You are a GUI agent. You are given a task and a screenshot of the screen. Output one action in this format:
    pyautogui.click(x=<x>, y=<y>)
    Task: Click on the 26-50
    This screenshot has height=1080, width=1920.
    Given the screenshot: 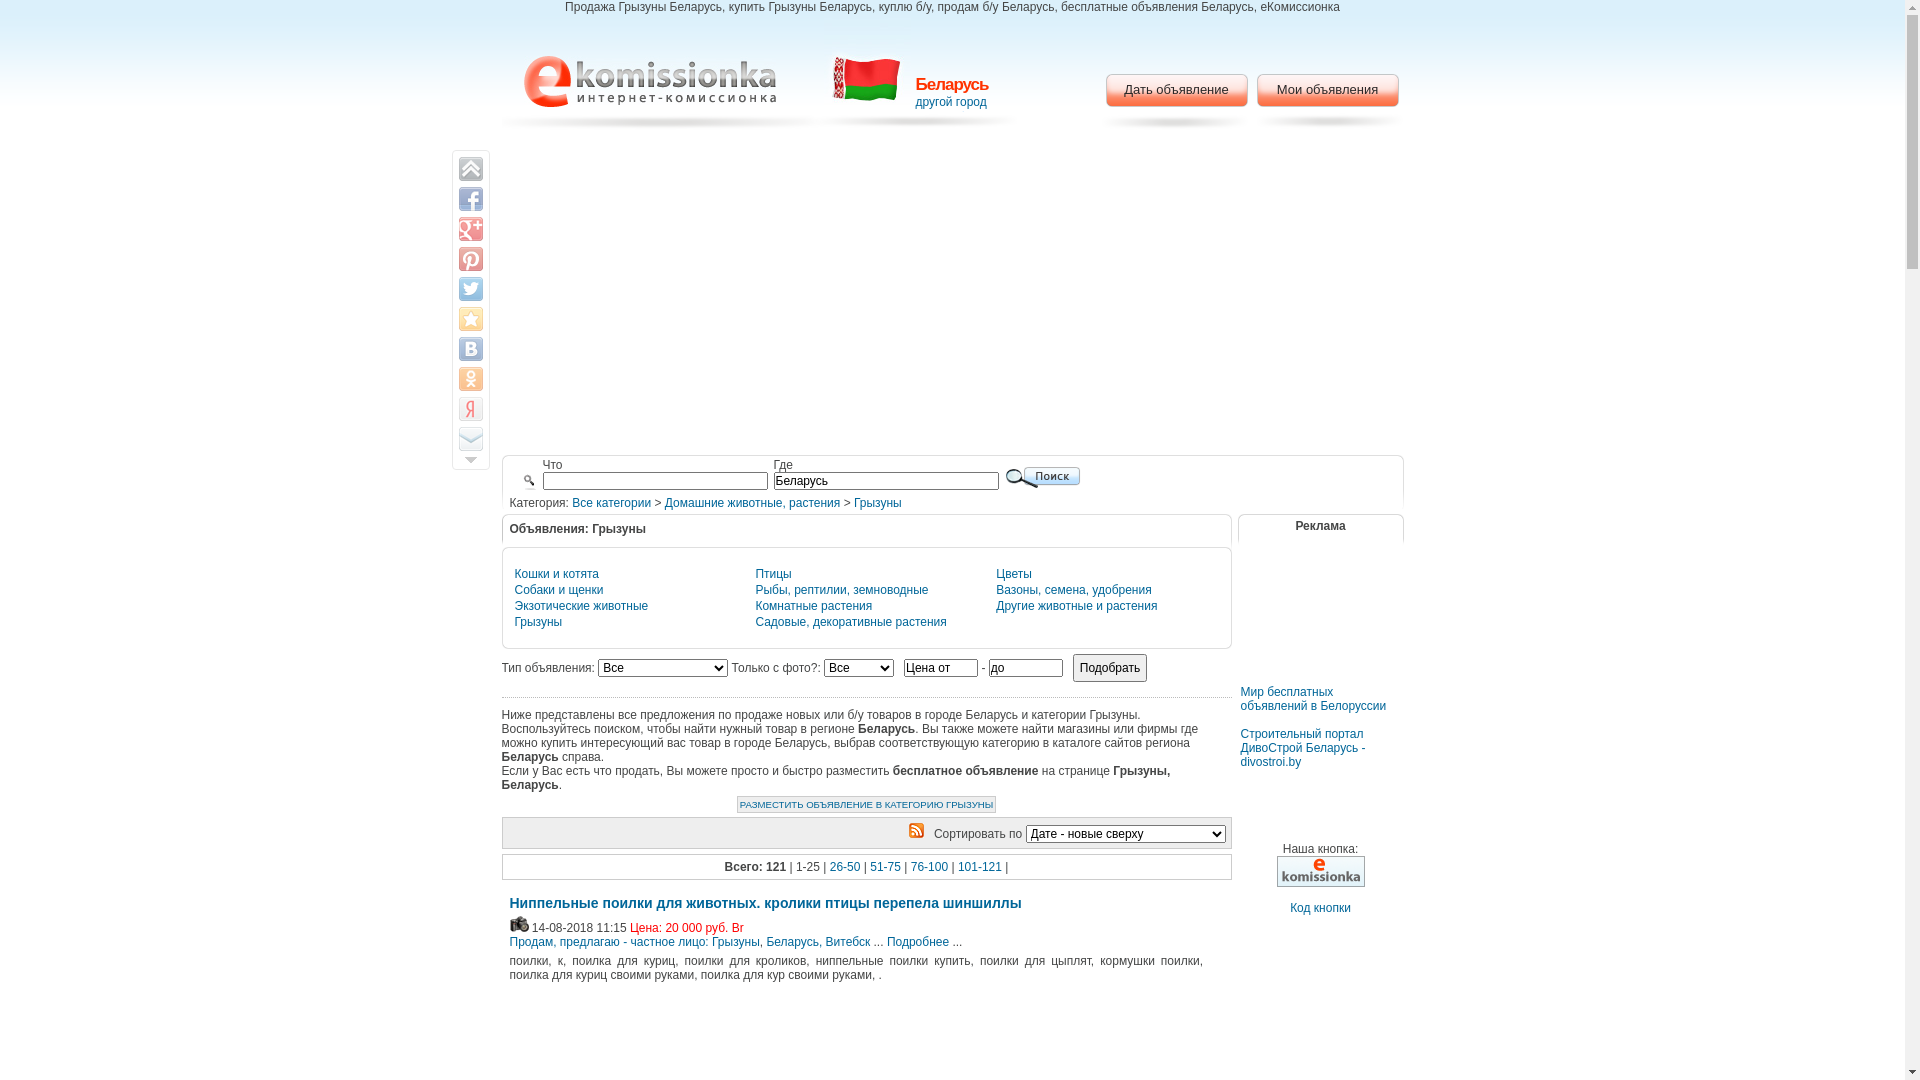 What is the action you would take?
    pyautogui.click(x=846, y=867)
    